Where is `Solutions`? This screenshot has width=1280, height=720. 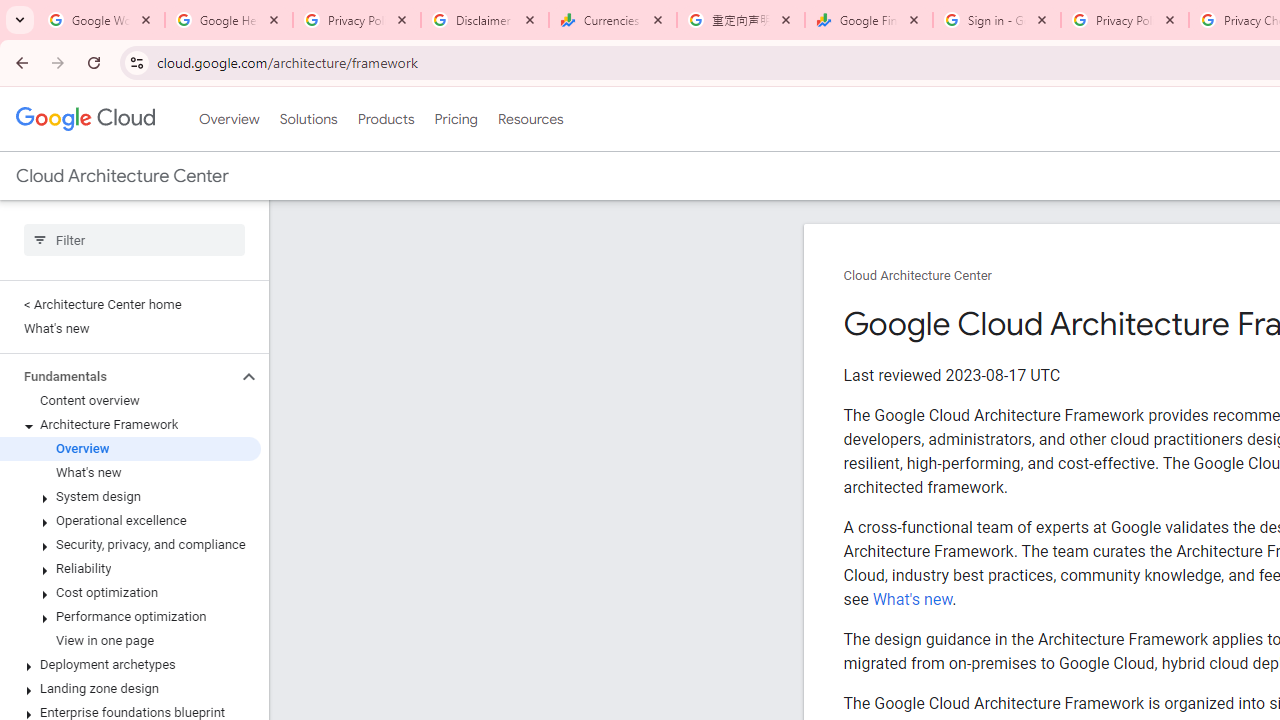
Solutions is located at coordinates (308, 119).